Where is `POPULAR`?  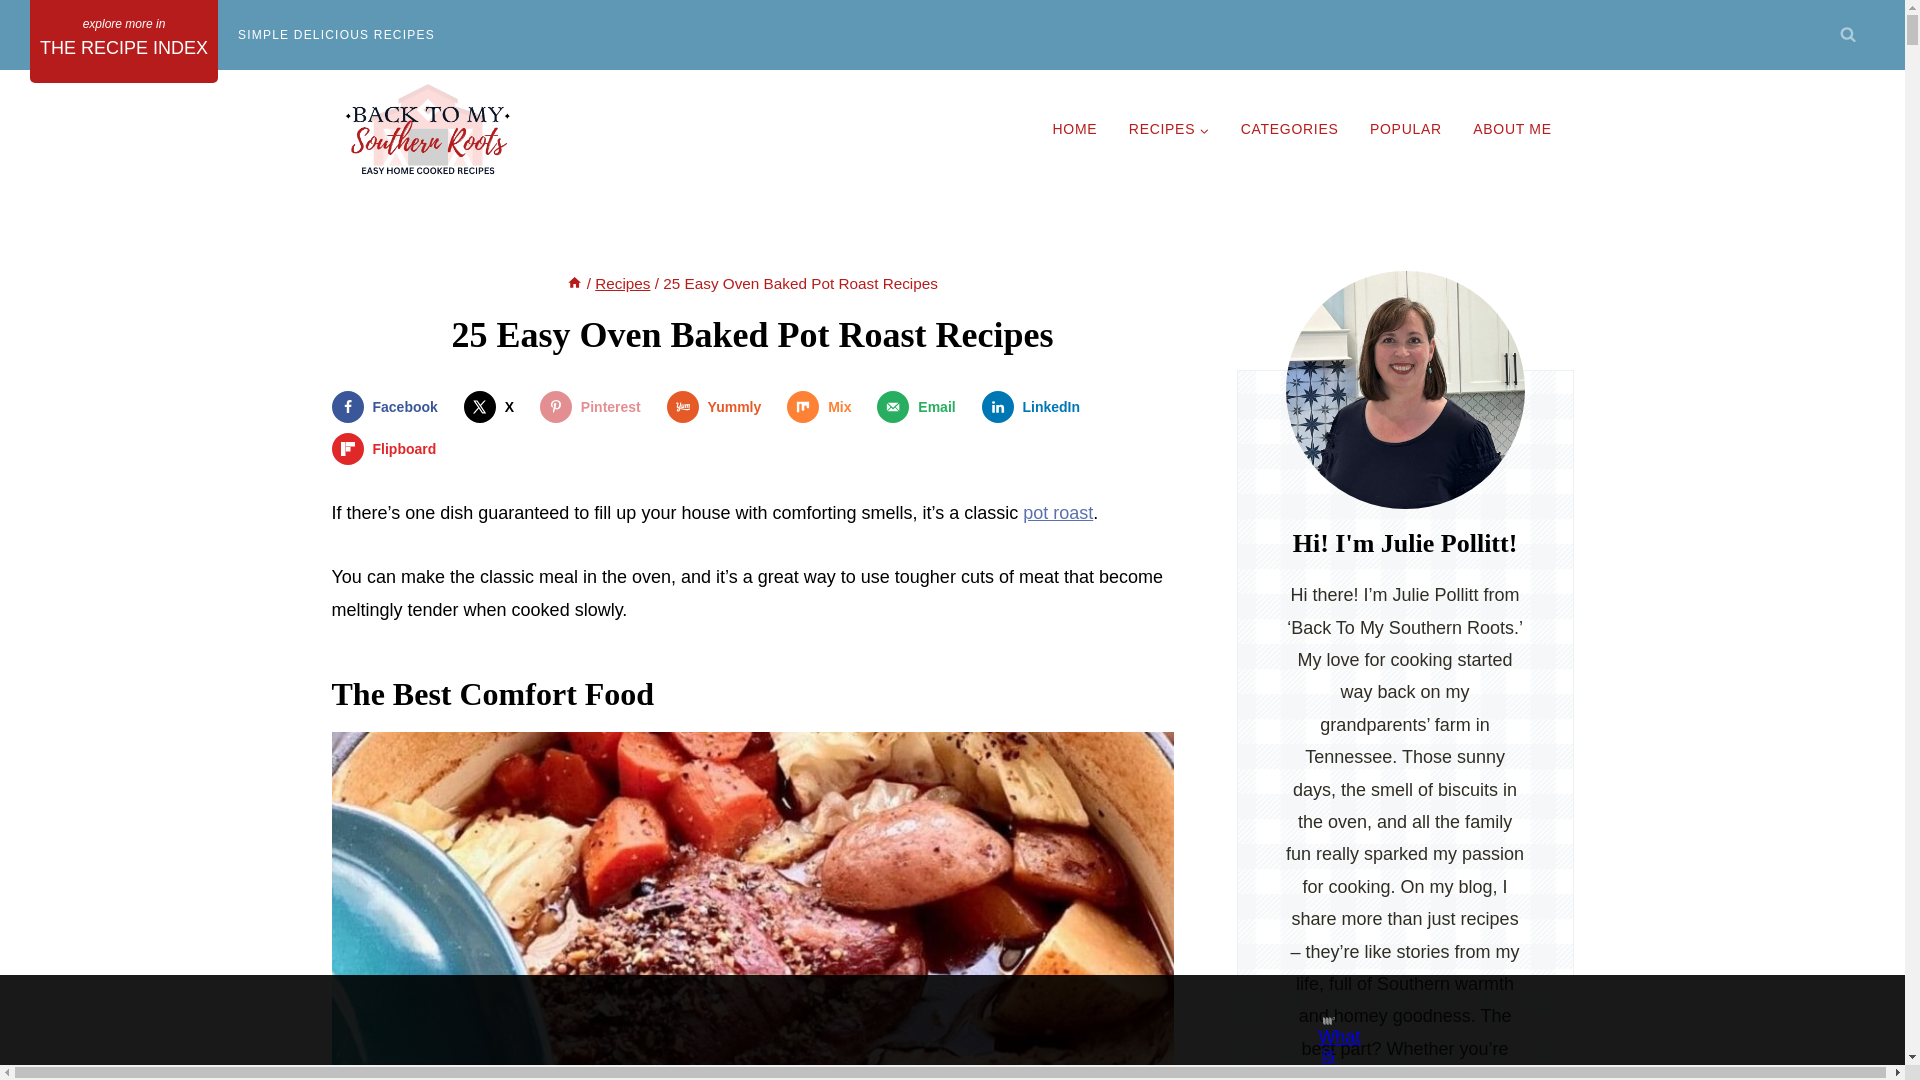
POPULAR is located at coordinates (1405, 128).